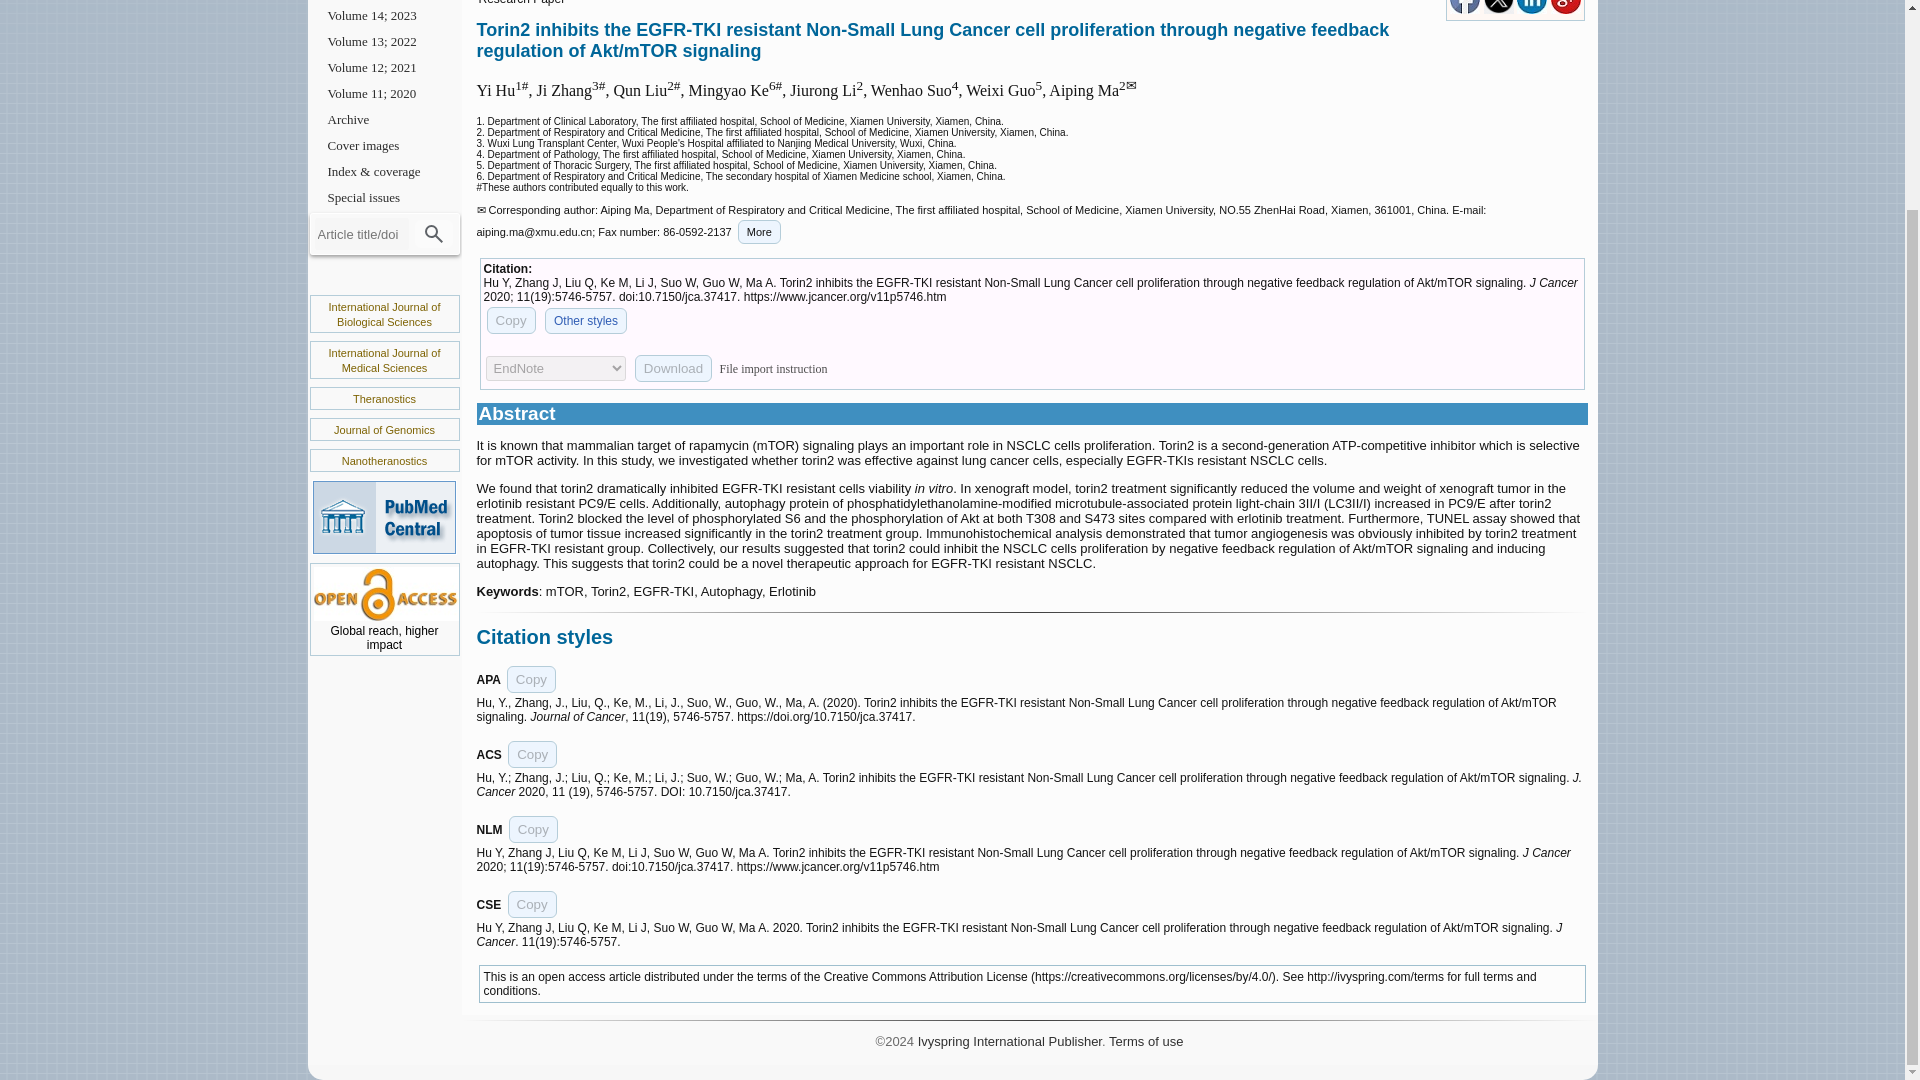 This screenshot has width=1920, height=1080. Describe the element at coordinates (531, 680) in the screenshot. I see `Copy to clipboard` at that location.